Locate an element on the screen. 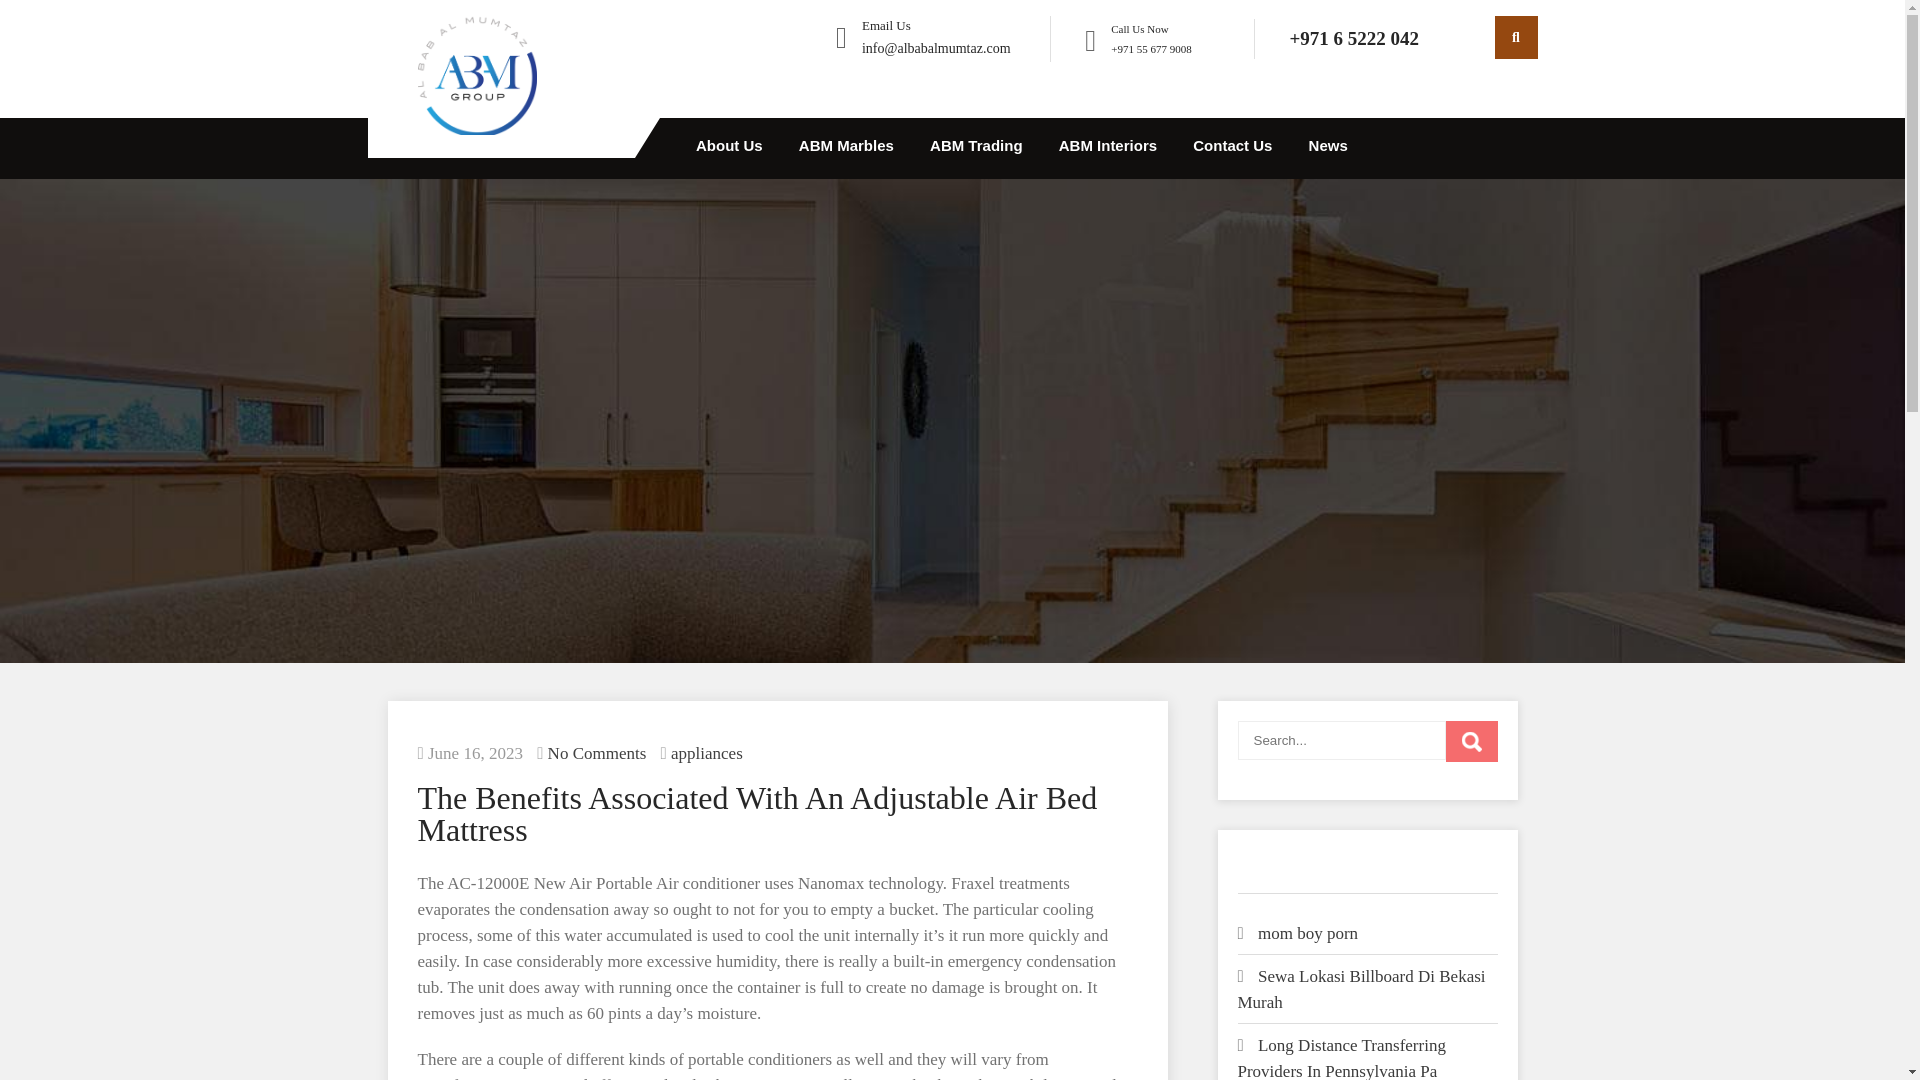 This screenshot has height=1080, width=1920. ABM Trading is located at coordinates (976, 148).